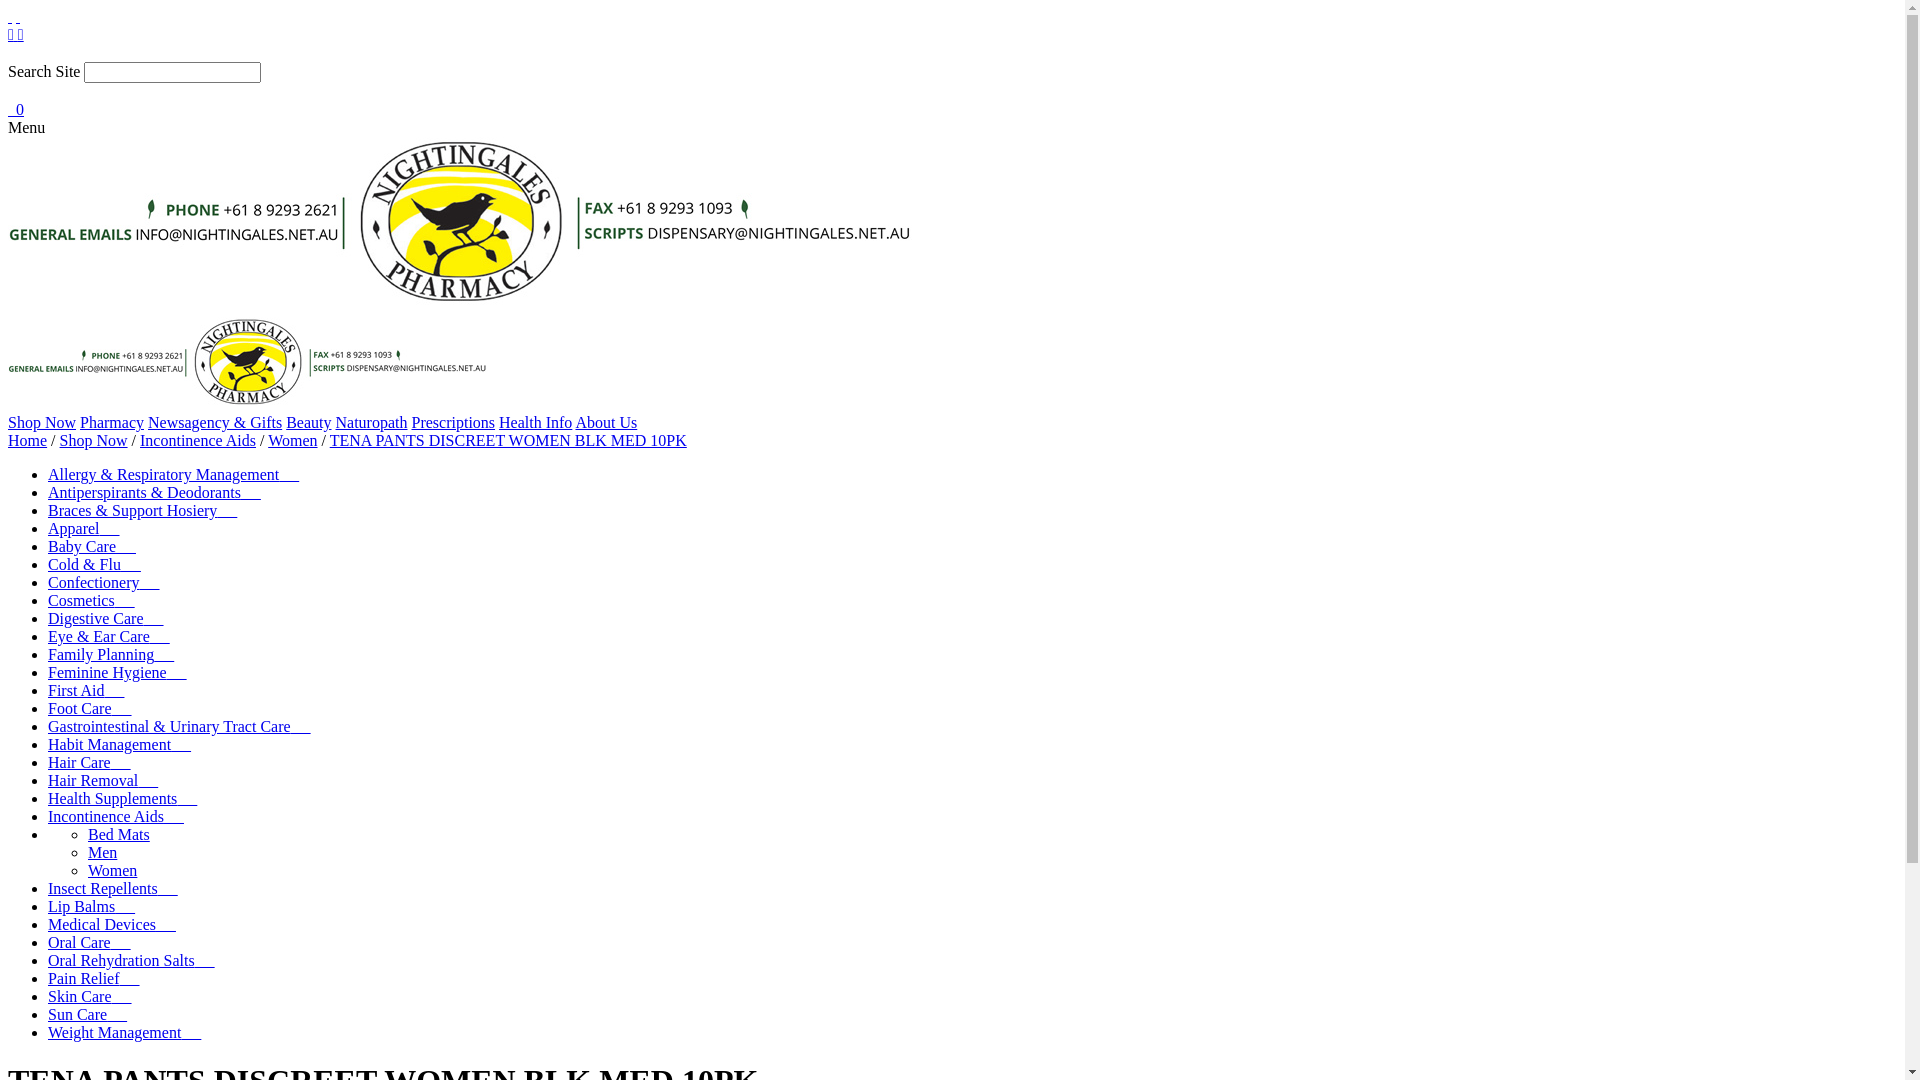  Describe the element at coordinates (952, 53) in the screenshot. I see `Search` at that location.